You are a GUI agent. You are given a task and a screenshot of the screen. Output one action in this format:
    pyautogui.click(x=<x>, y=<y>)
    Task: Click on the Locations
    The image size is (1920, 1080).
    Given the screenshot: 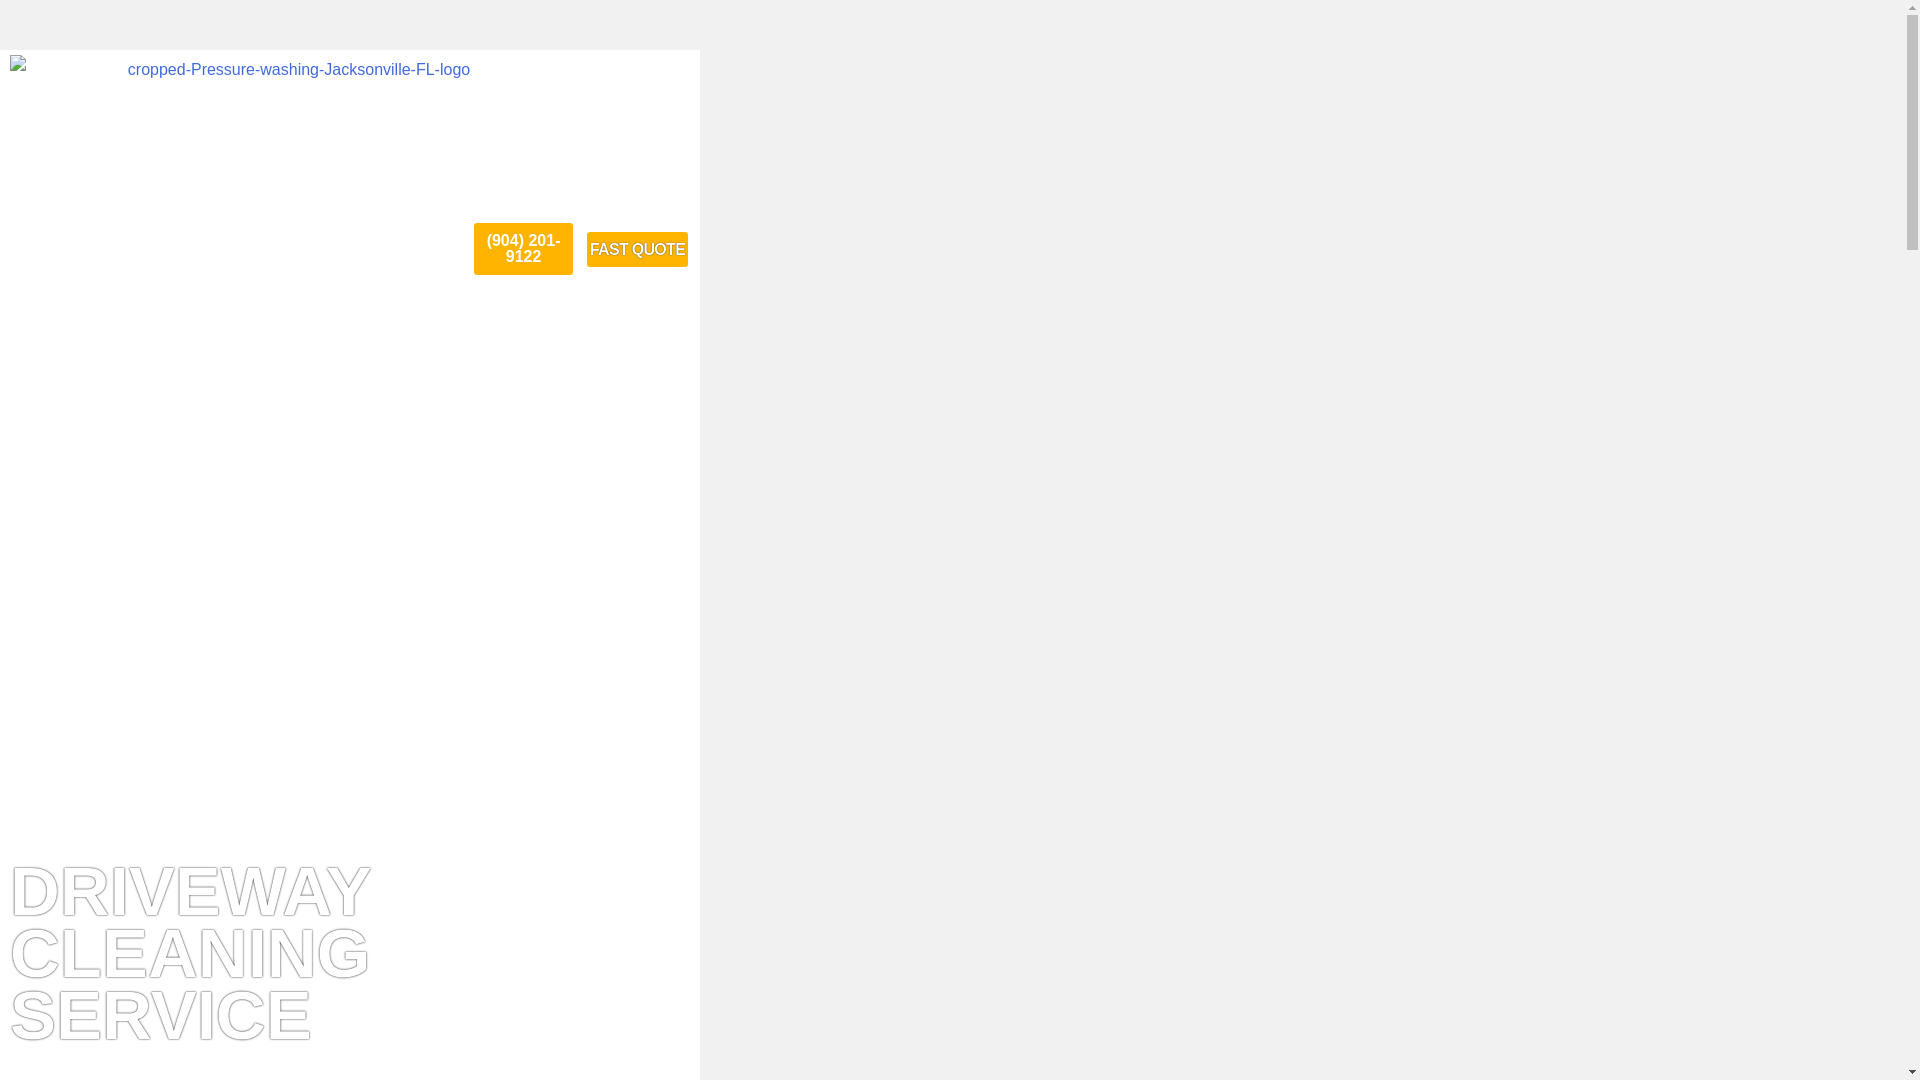 What is the action you would take?
    pyautogui.click(x=368, y=240)
    